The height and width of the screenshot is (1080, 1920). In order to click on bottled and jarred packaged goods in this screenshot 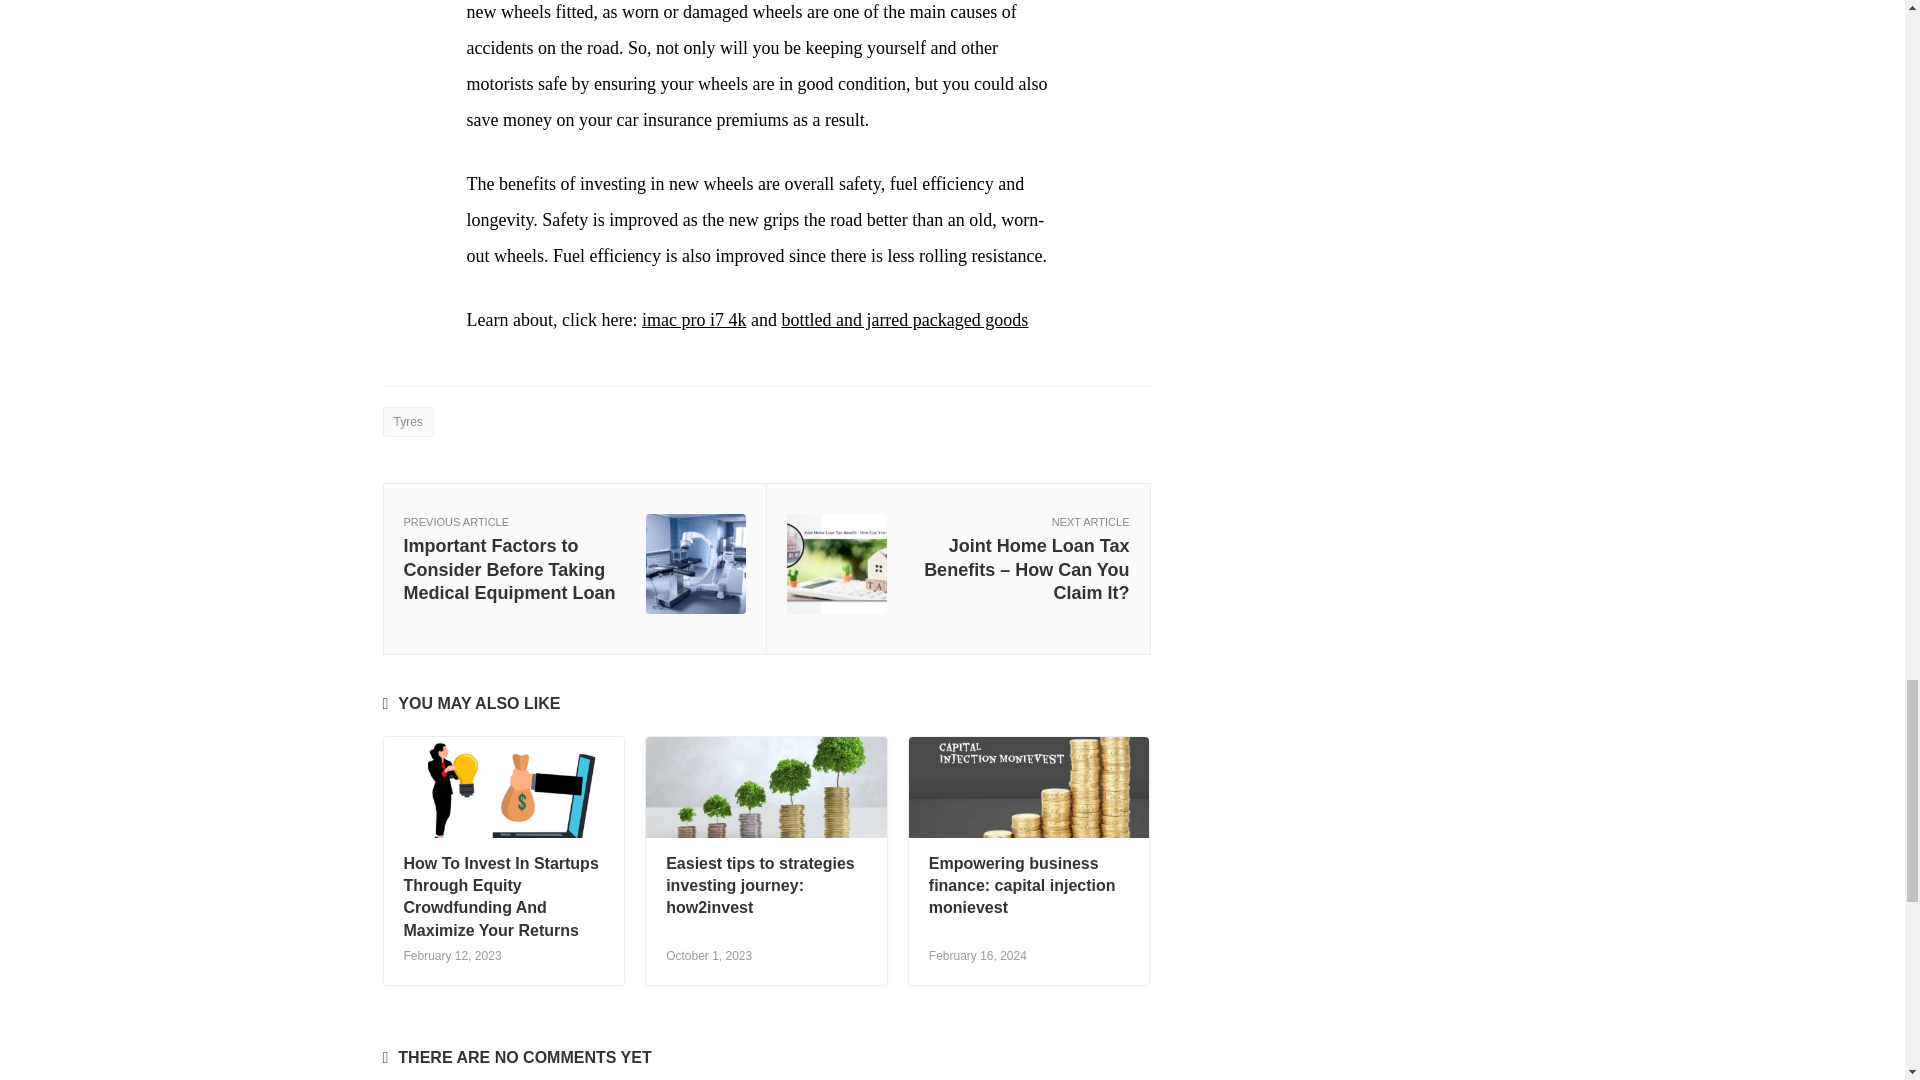, I will do `click(904, 320)`.